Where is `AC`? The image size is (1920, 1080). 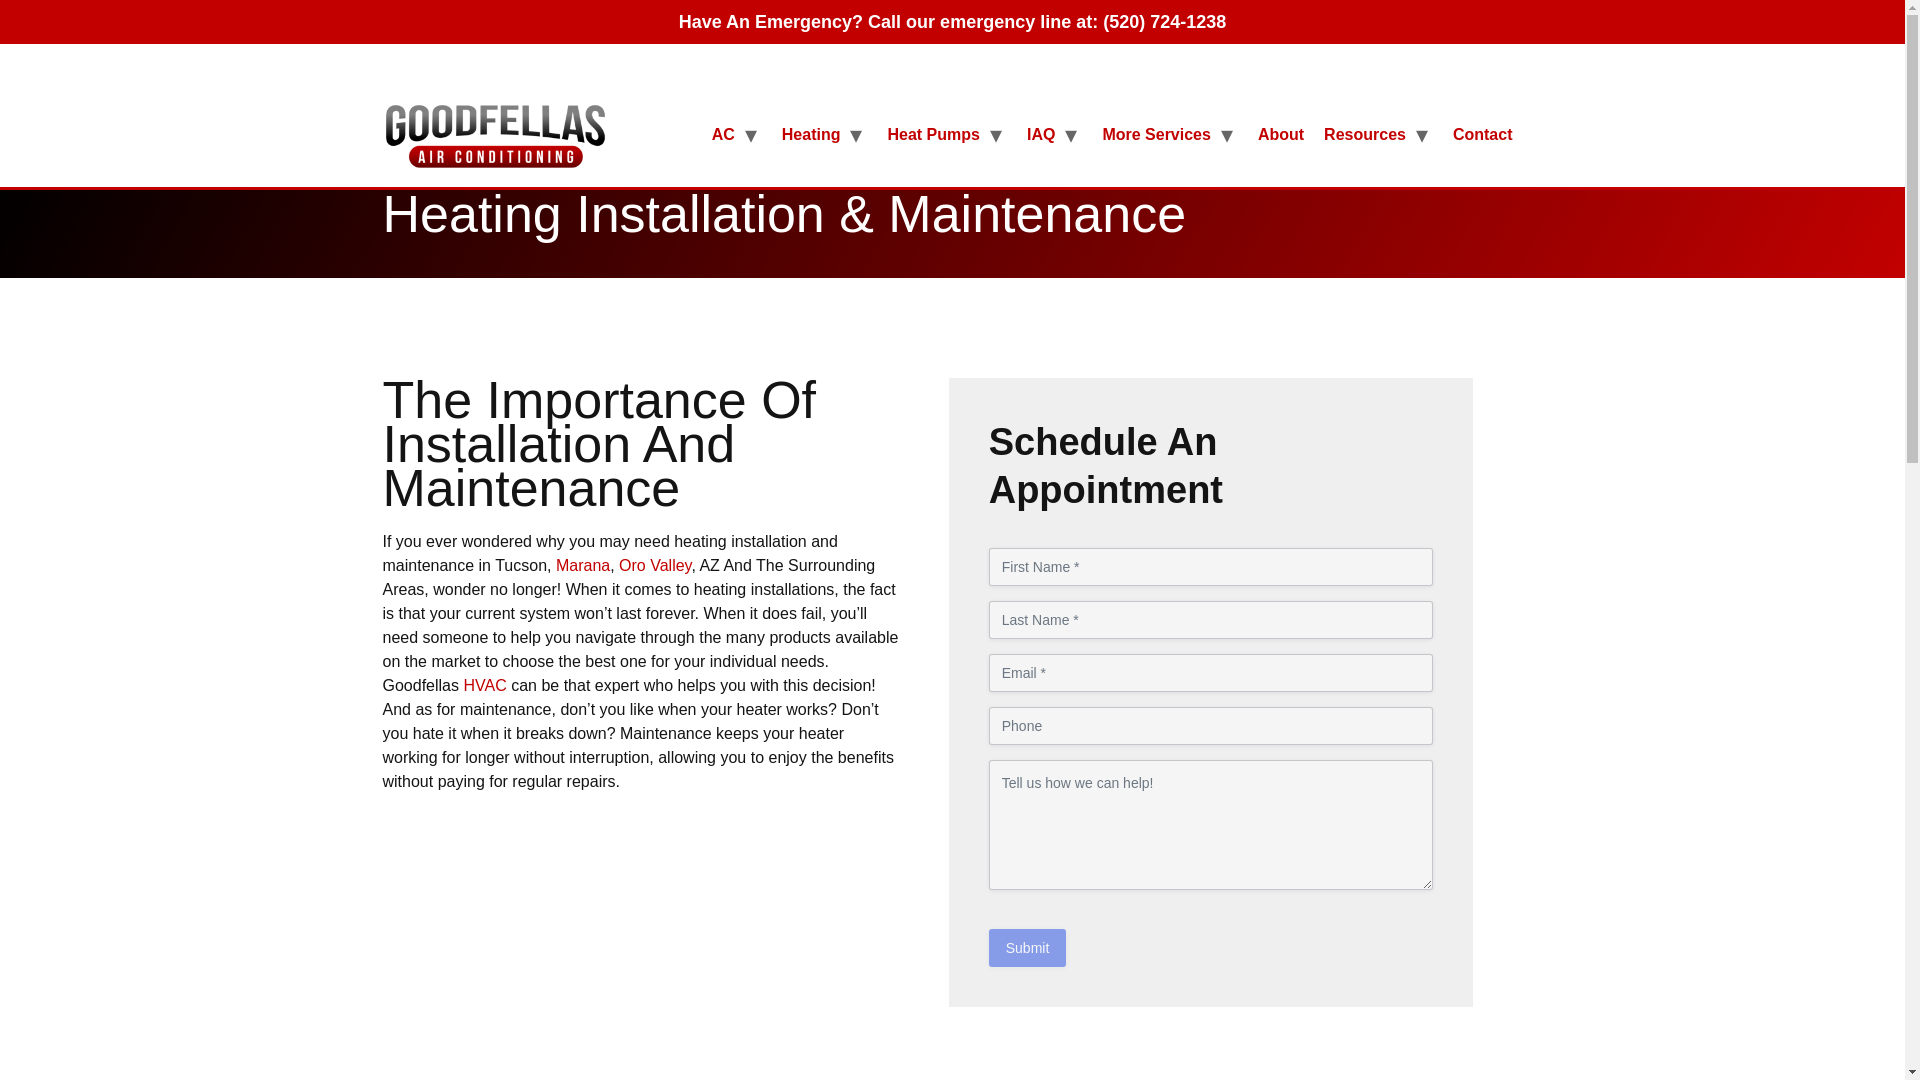
AC is located at coordinates (723, 134).